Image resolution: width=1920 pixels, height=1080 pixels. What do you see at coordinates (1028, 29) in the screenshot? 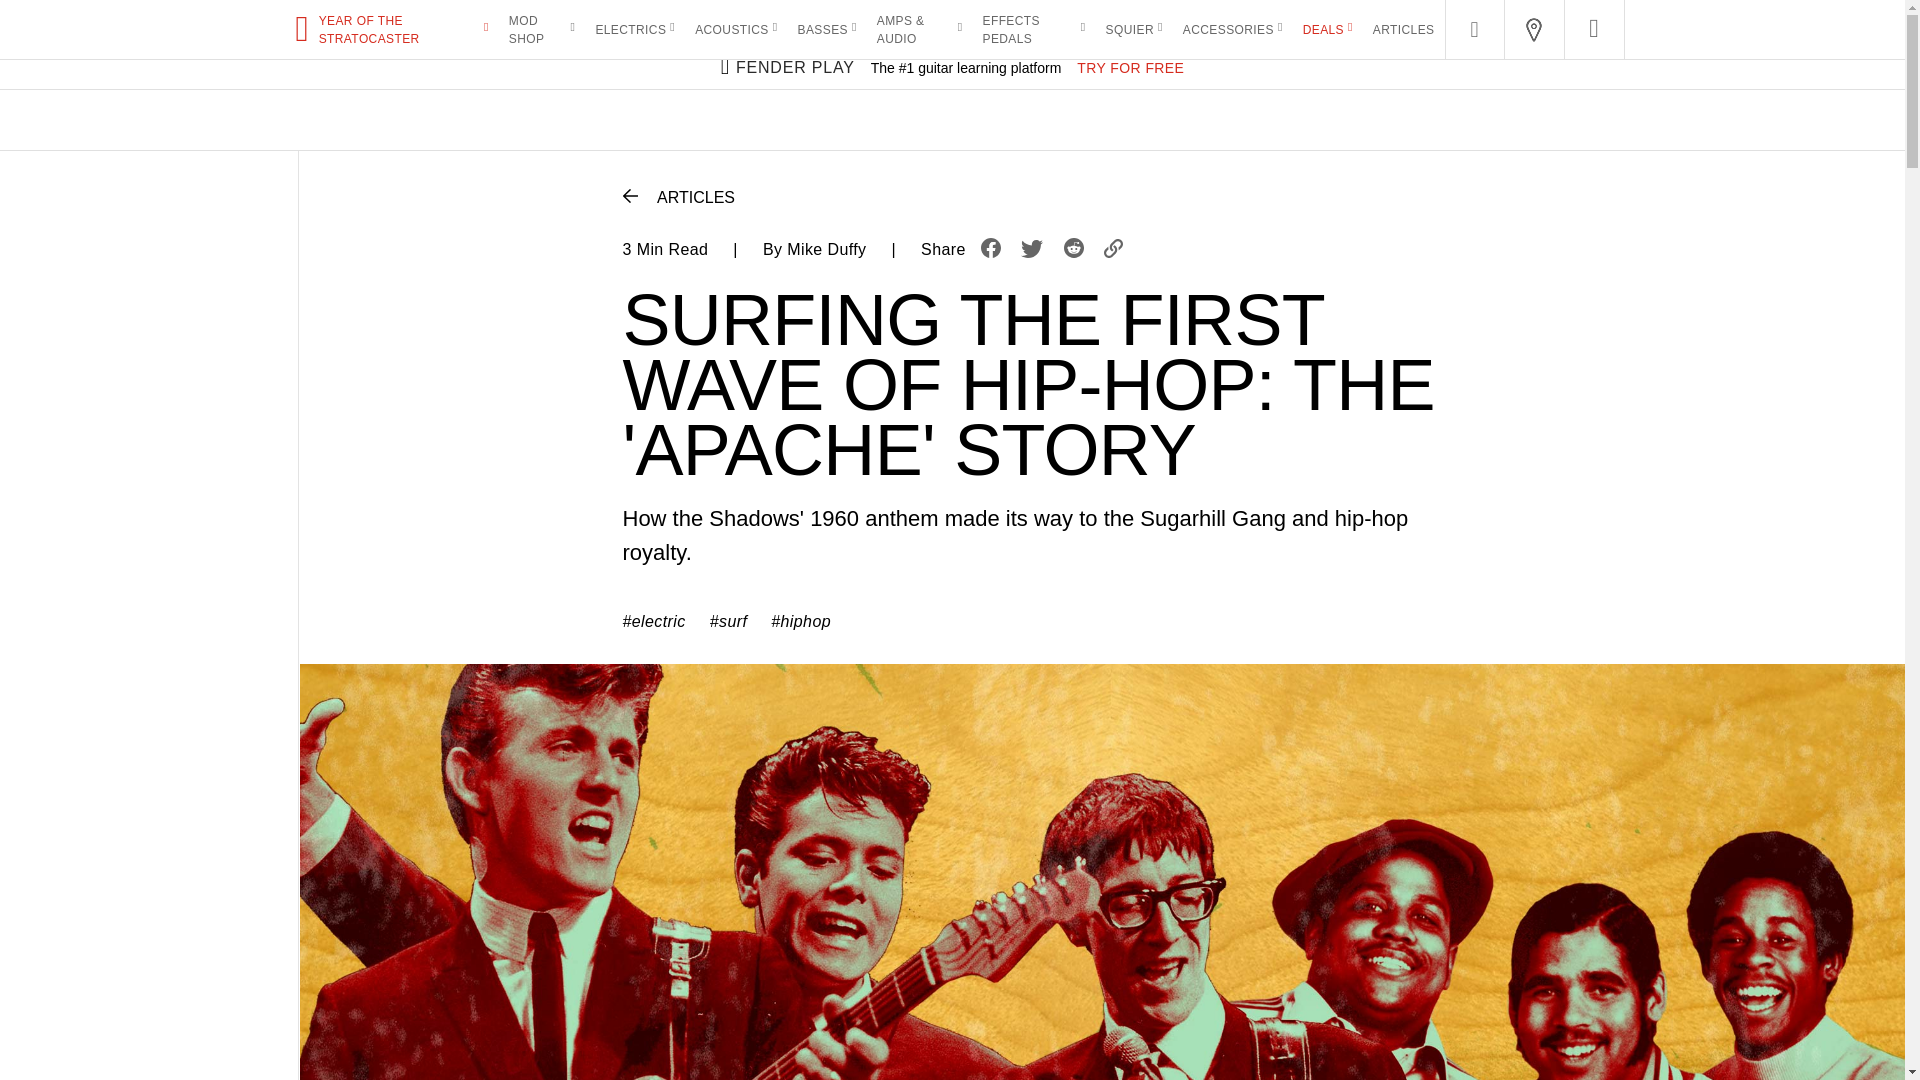
I see `EFFECTS PEDALS` at bounding box center [1028, 29].